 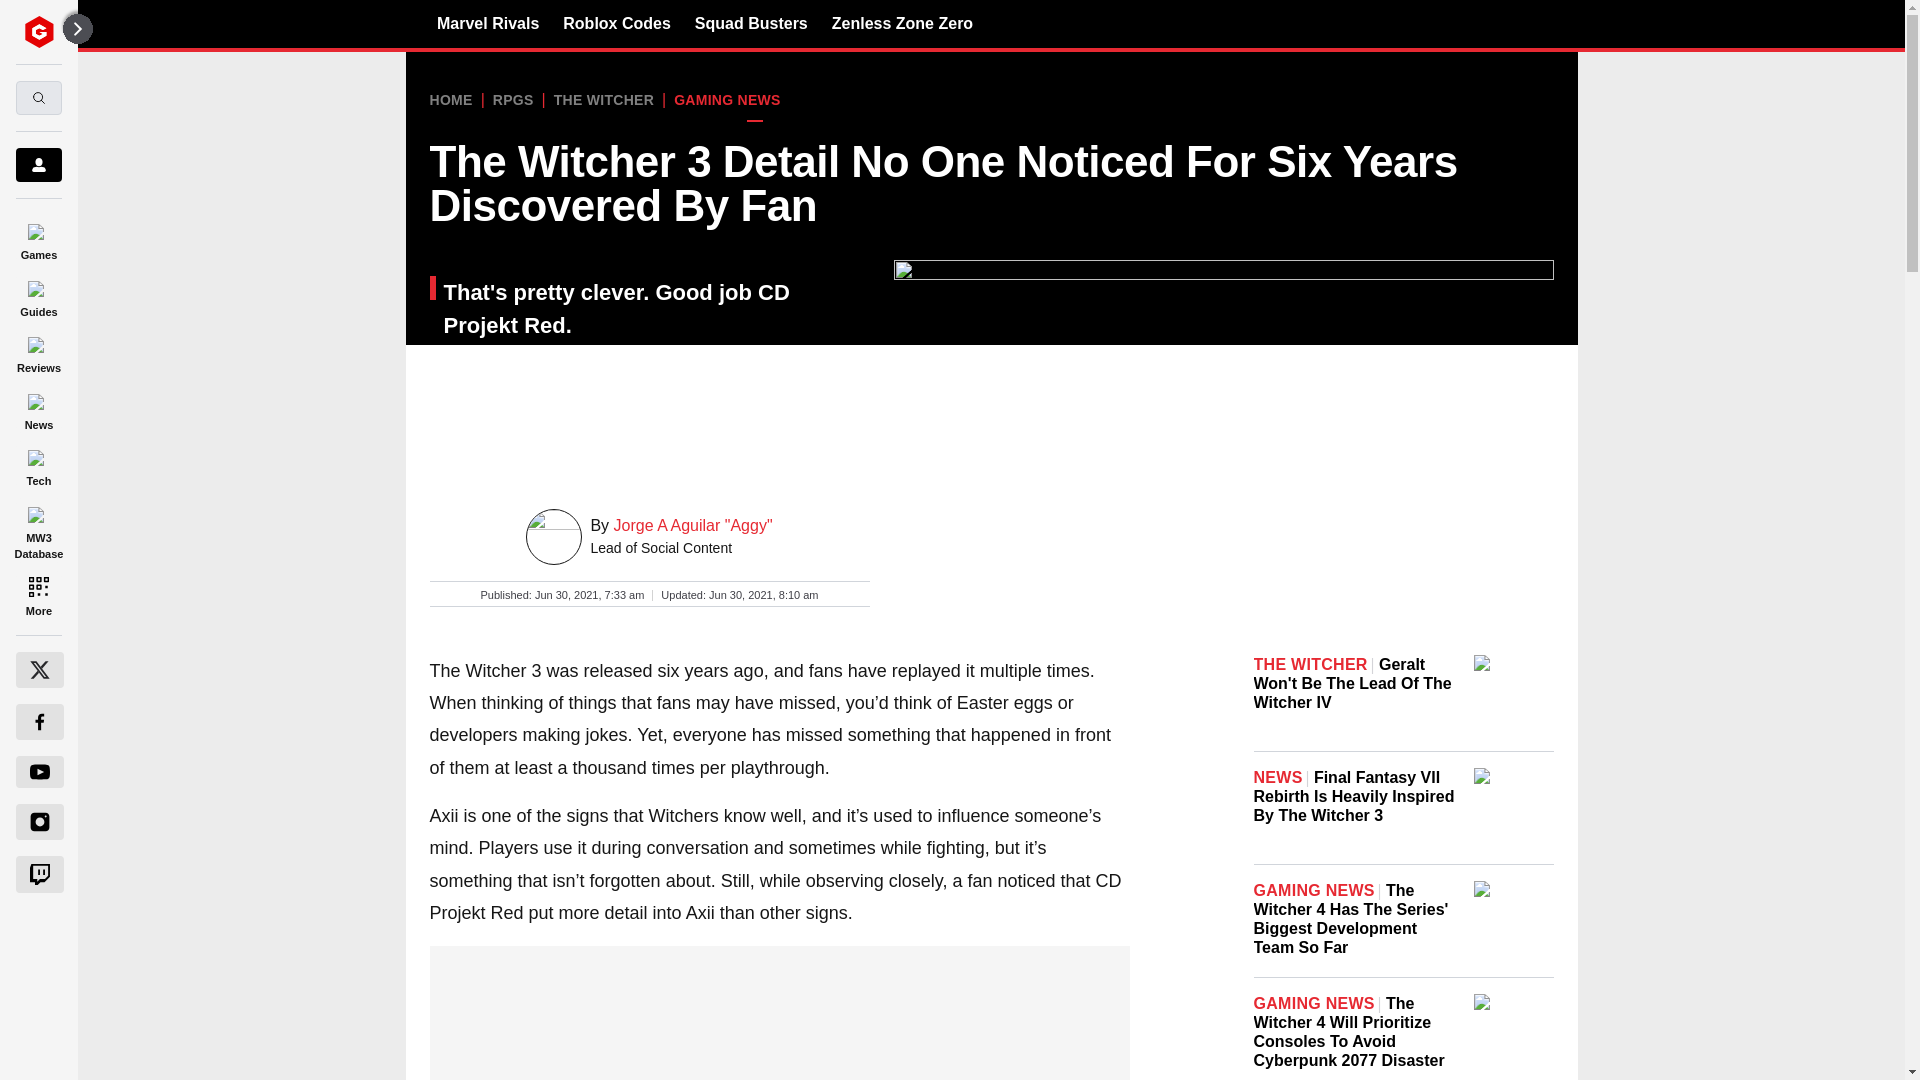 I want to click on Roblox Codes, so click(x=616, y=23).